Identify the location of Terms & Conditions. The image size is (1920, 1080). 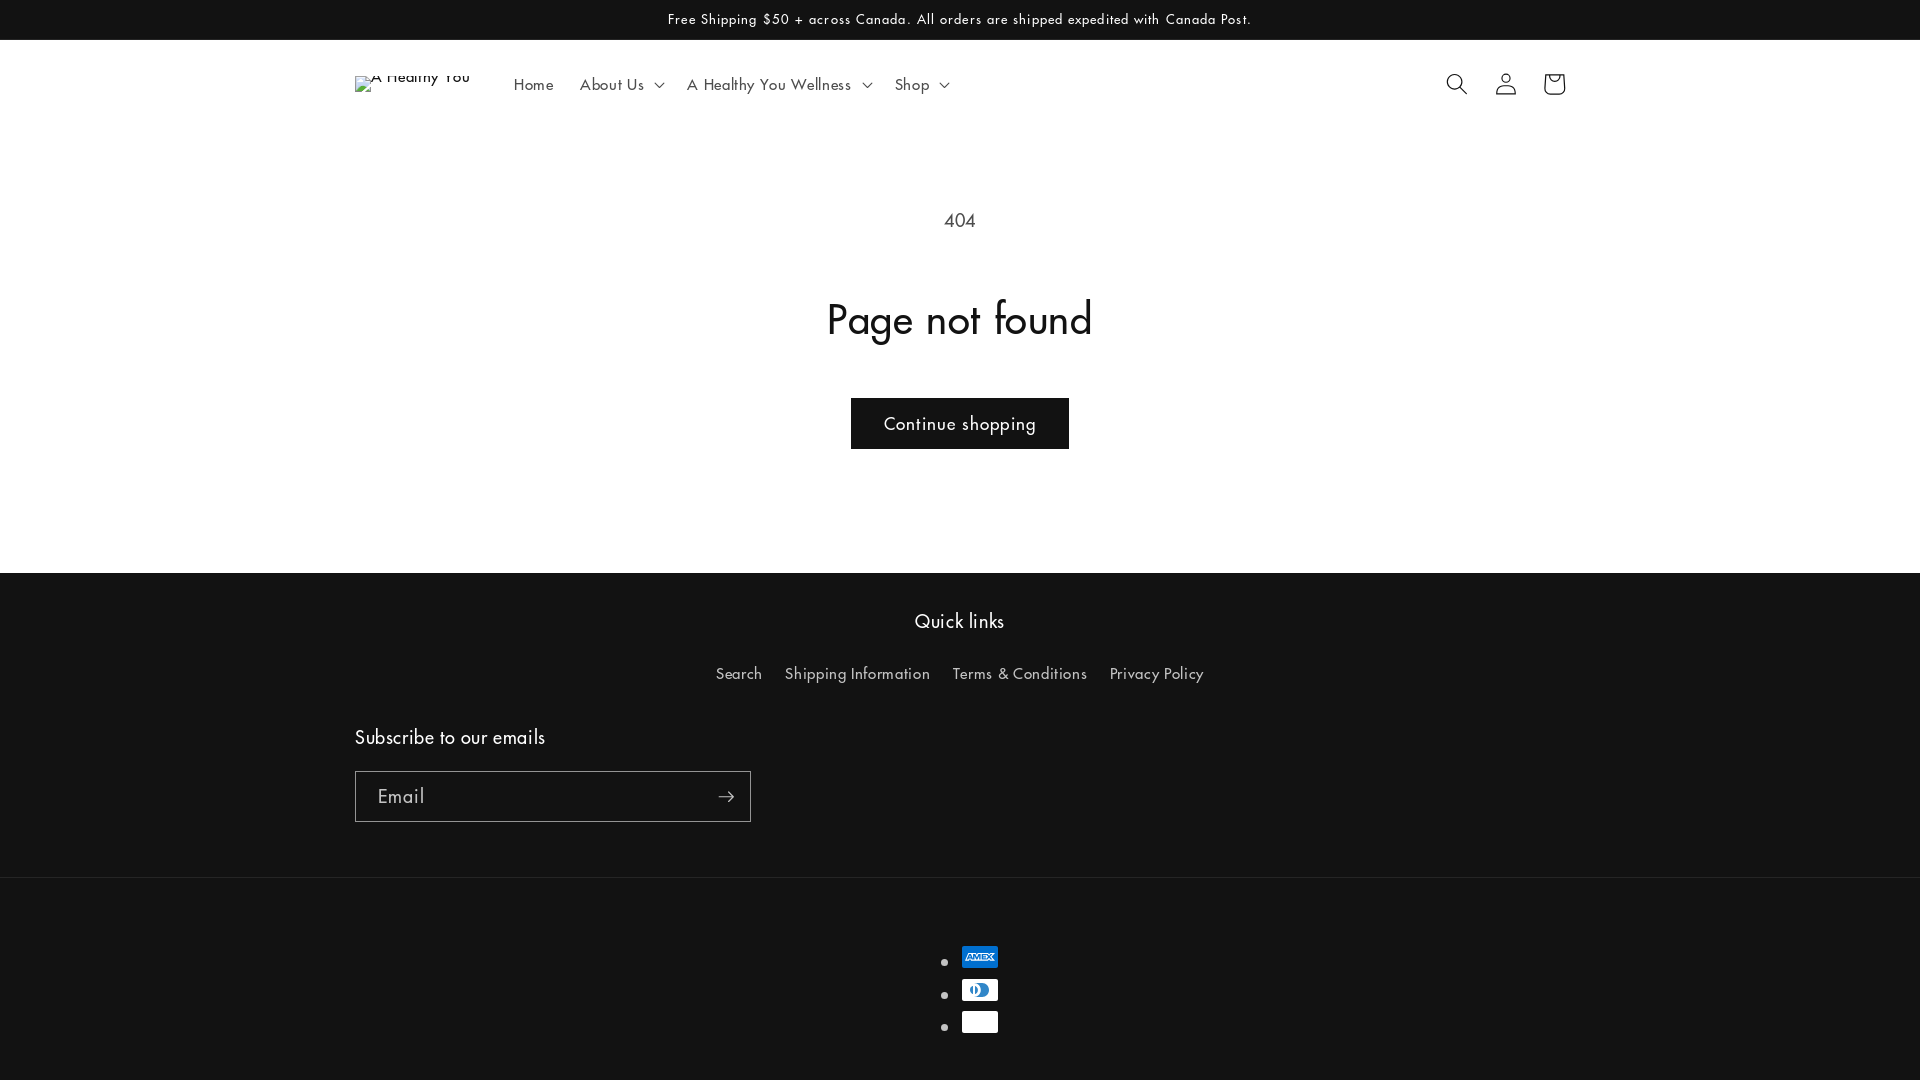
(1020, 674).